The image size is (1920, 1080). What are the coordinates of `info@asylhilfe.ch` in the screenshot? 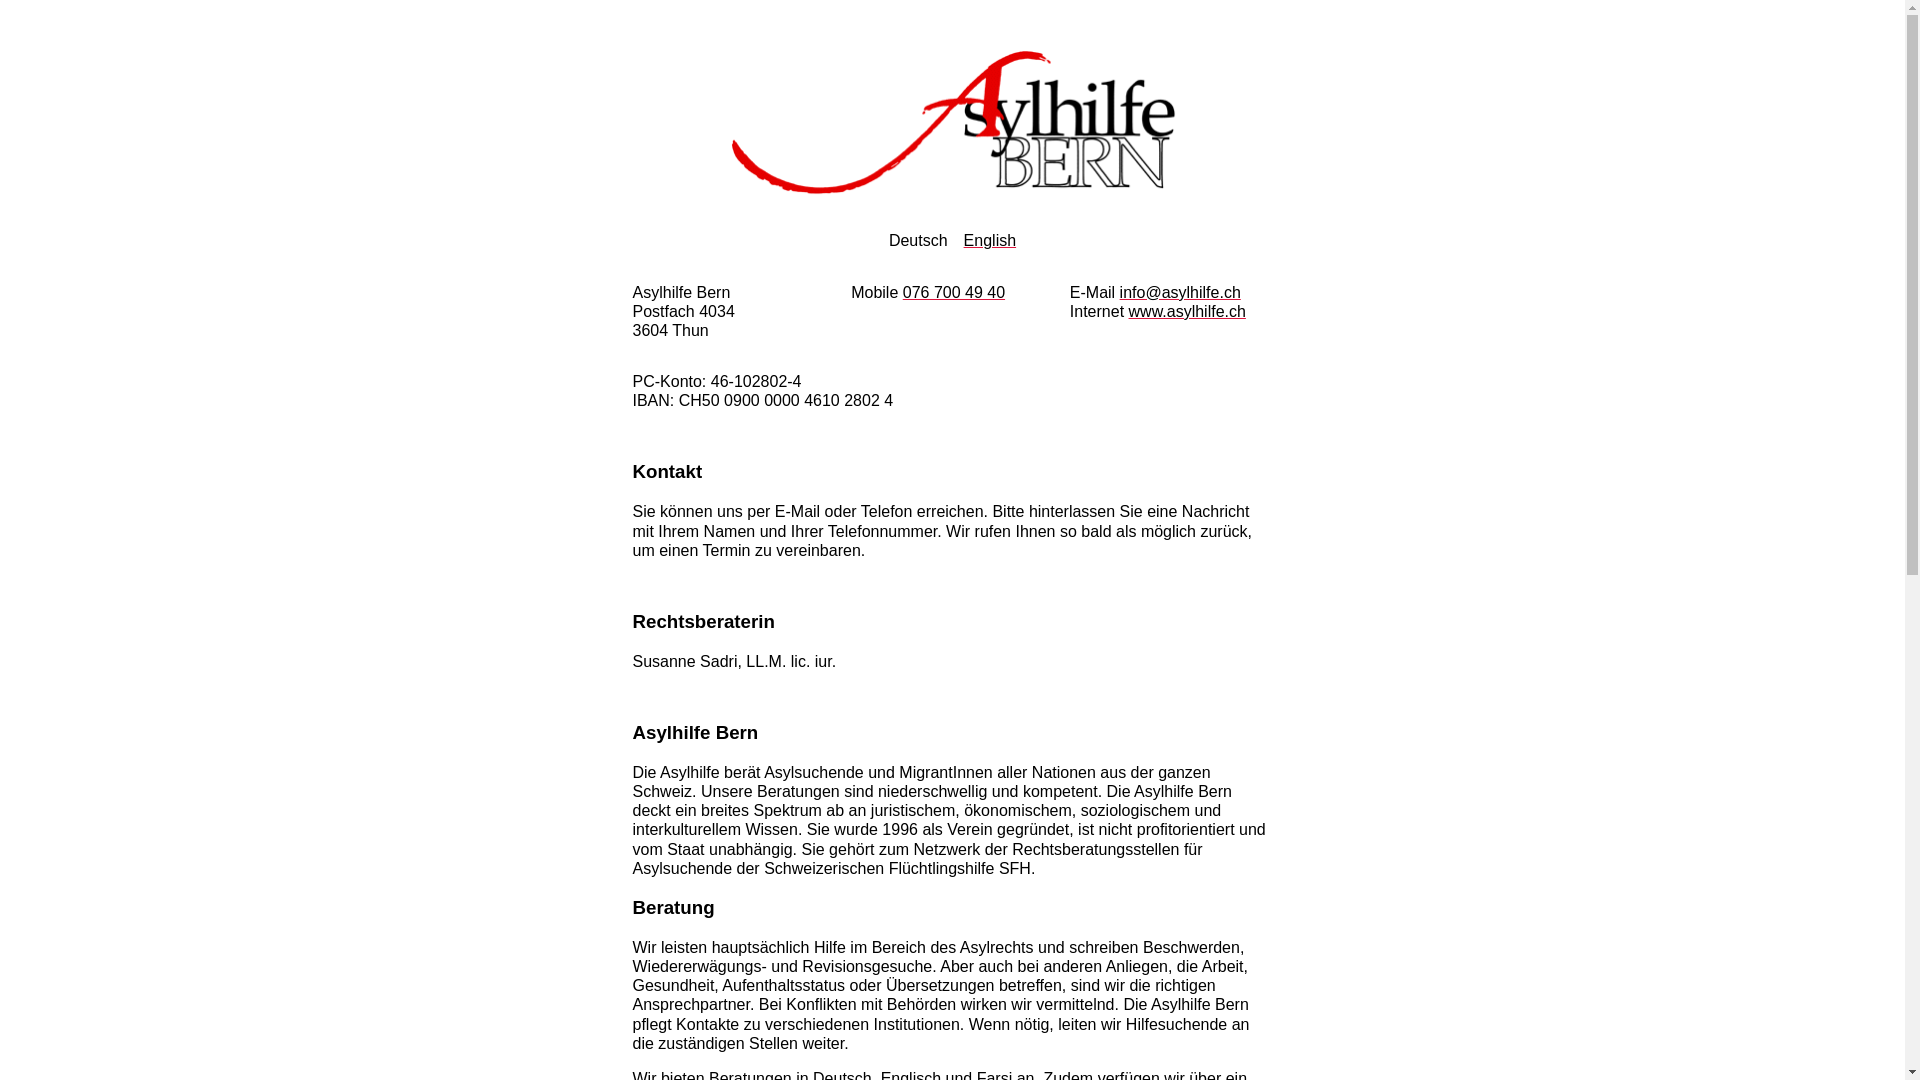 It's located at (1180, 292).